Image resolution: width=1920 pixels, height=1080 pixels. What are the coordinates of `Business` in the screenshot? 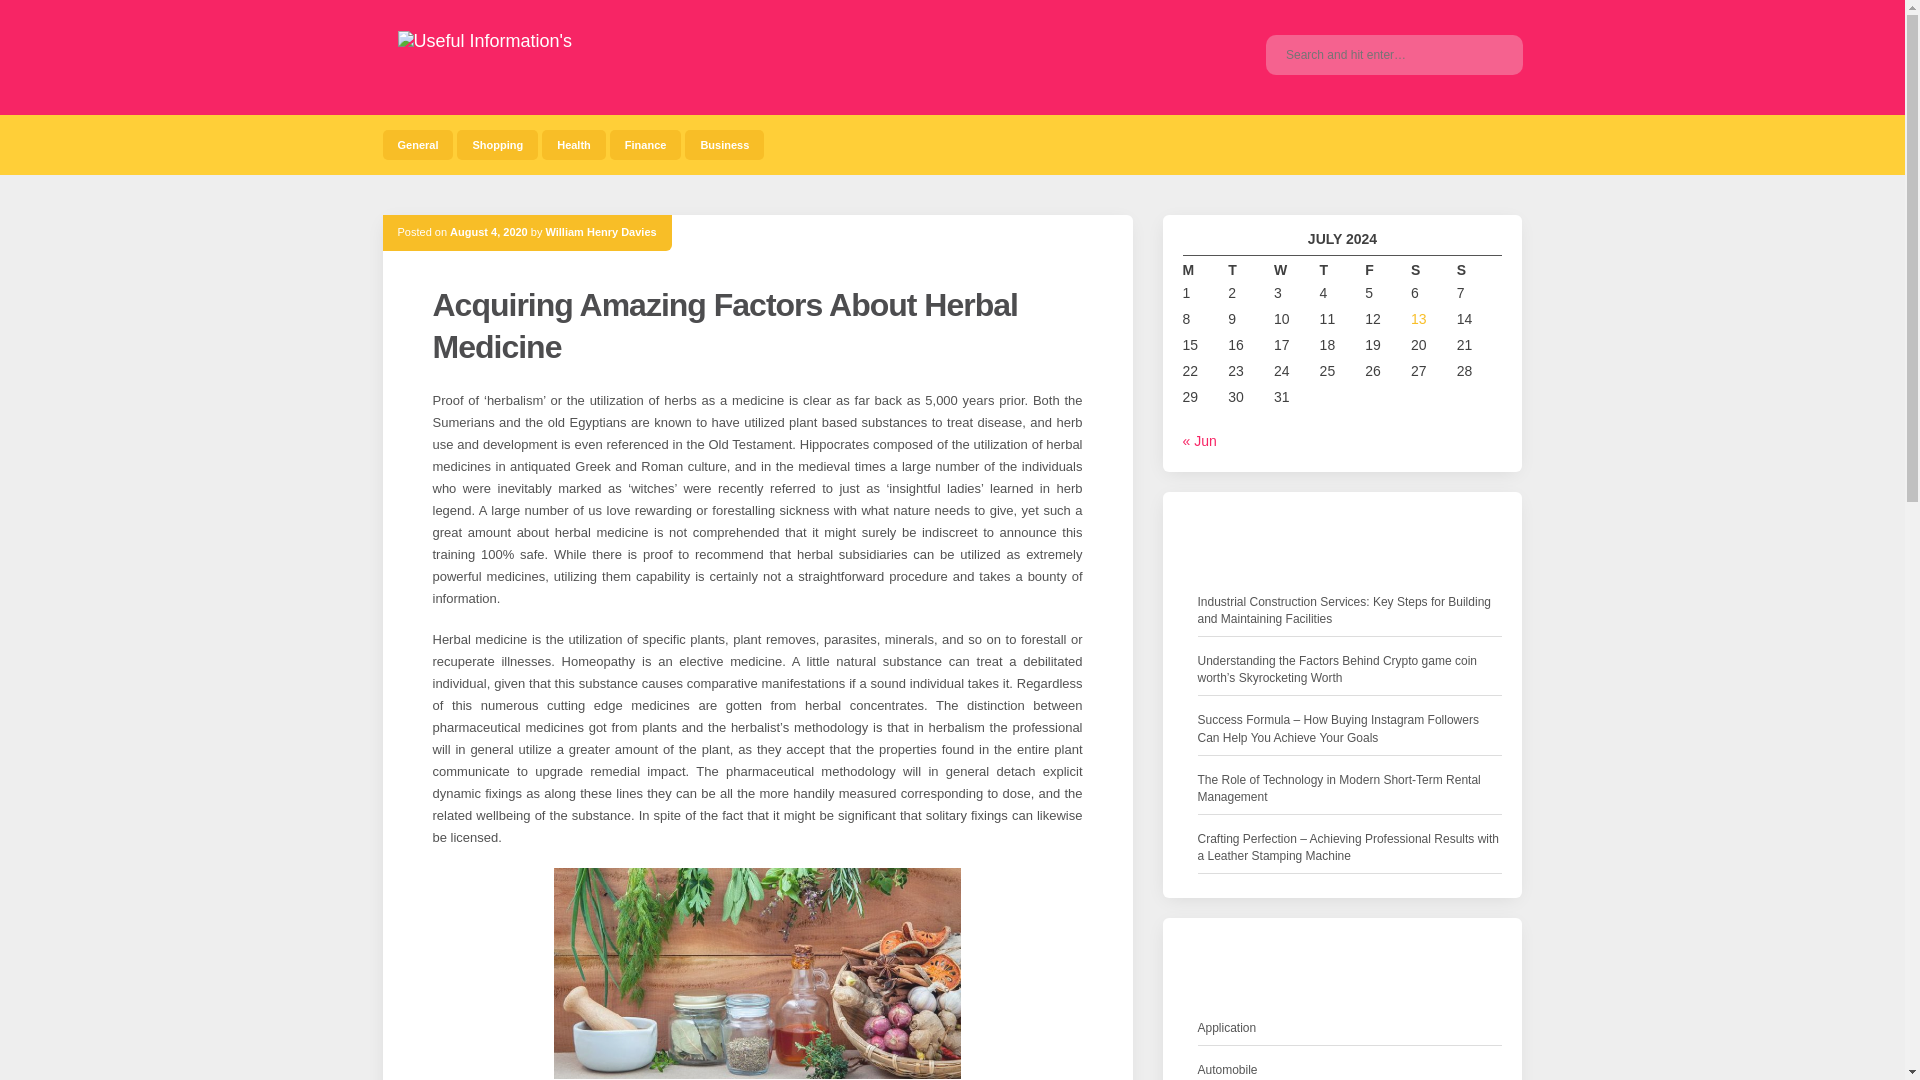 It's located at (724, 144).